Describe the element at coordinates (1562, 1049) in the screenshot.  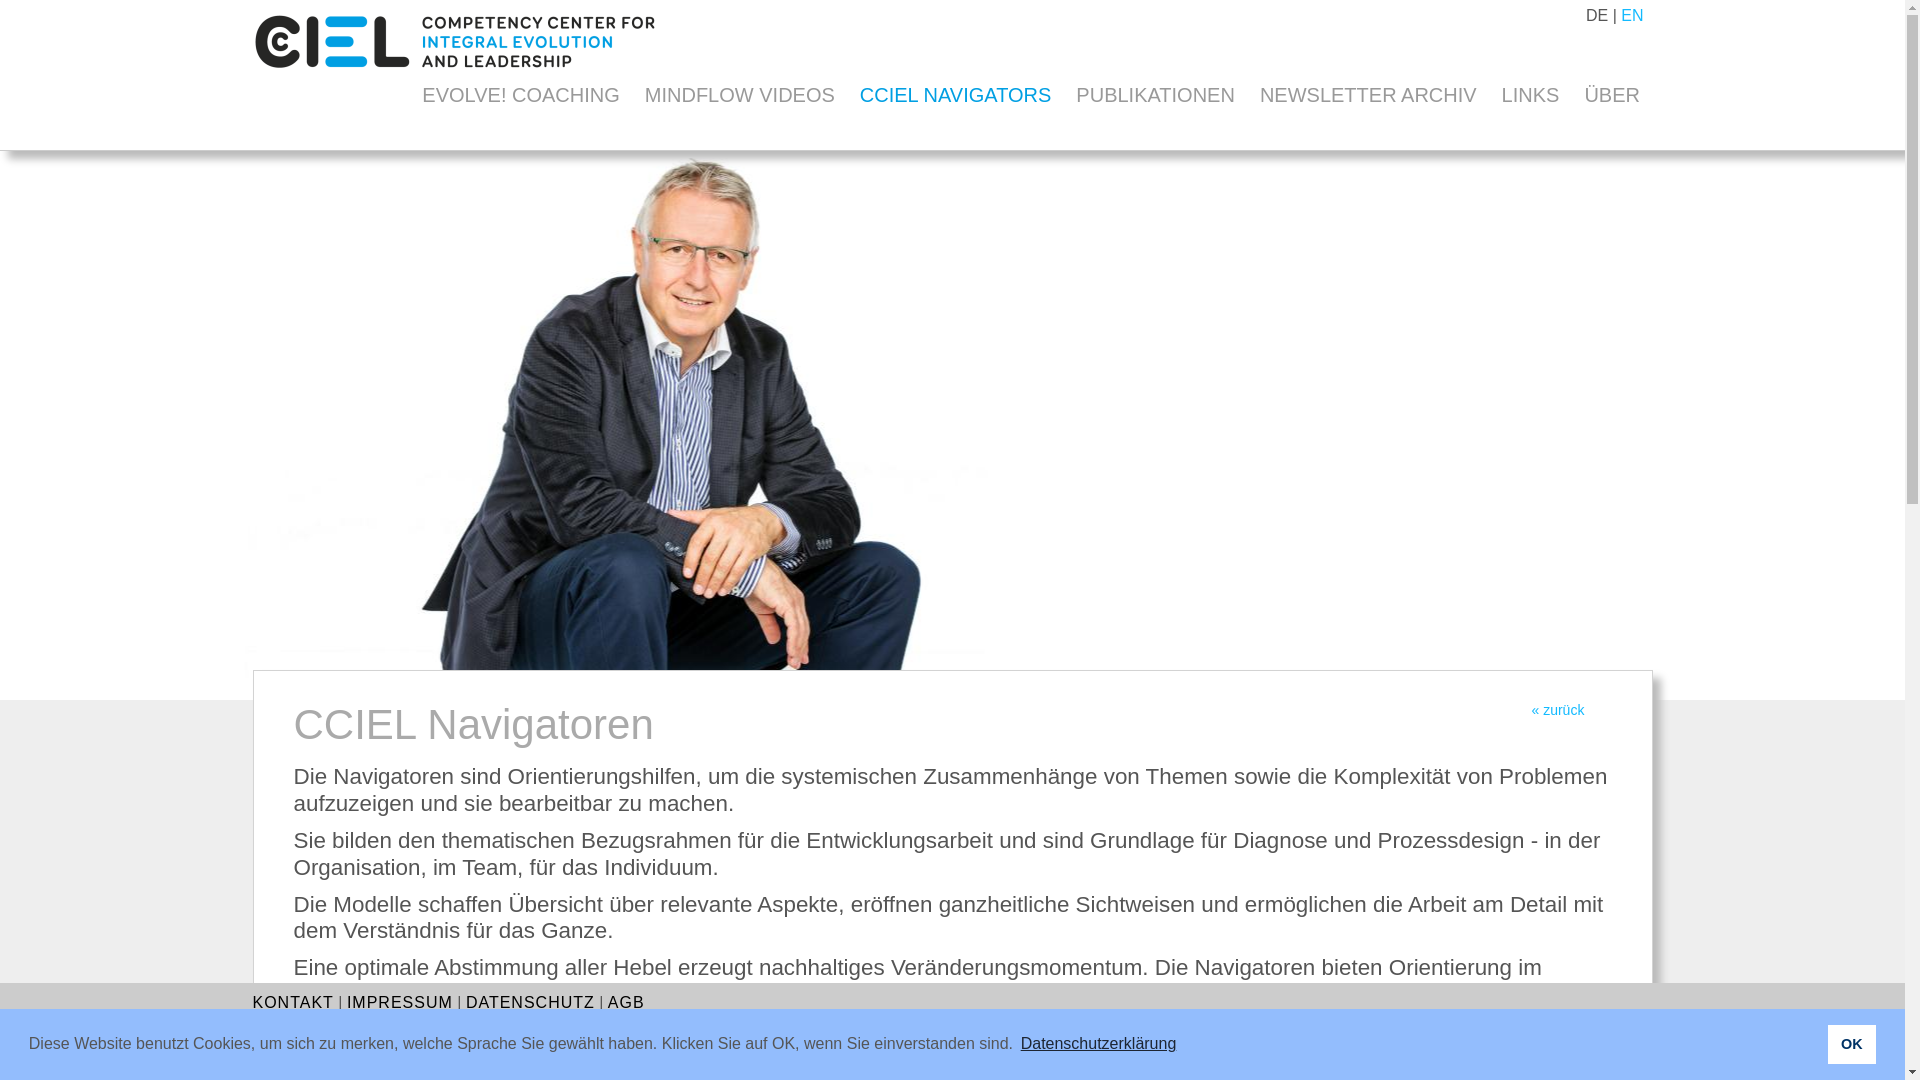
I see `Twitter` at that location.